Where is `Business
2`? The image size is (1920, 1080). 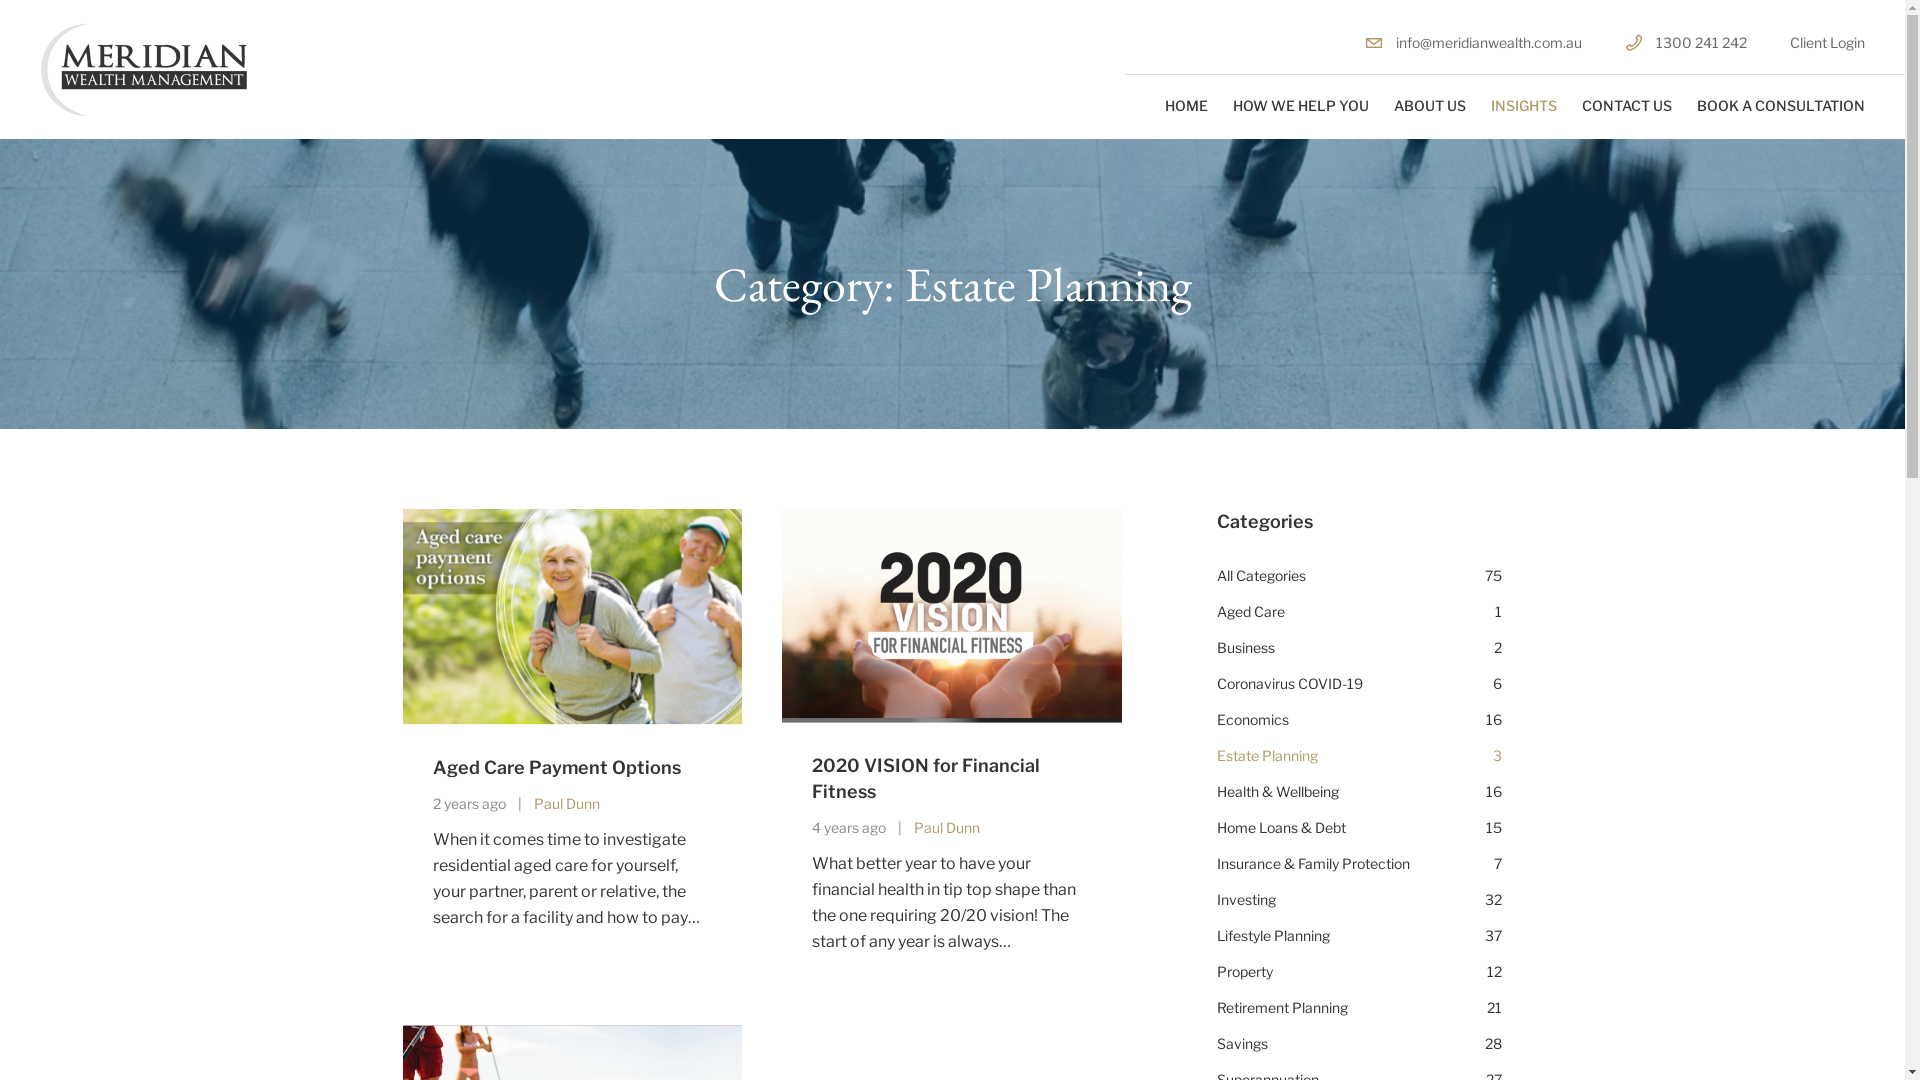 Business
2 is located at coordinates (1360, 648).